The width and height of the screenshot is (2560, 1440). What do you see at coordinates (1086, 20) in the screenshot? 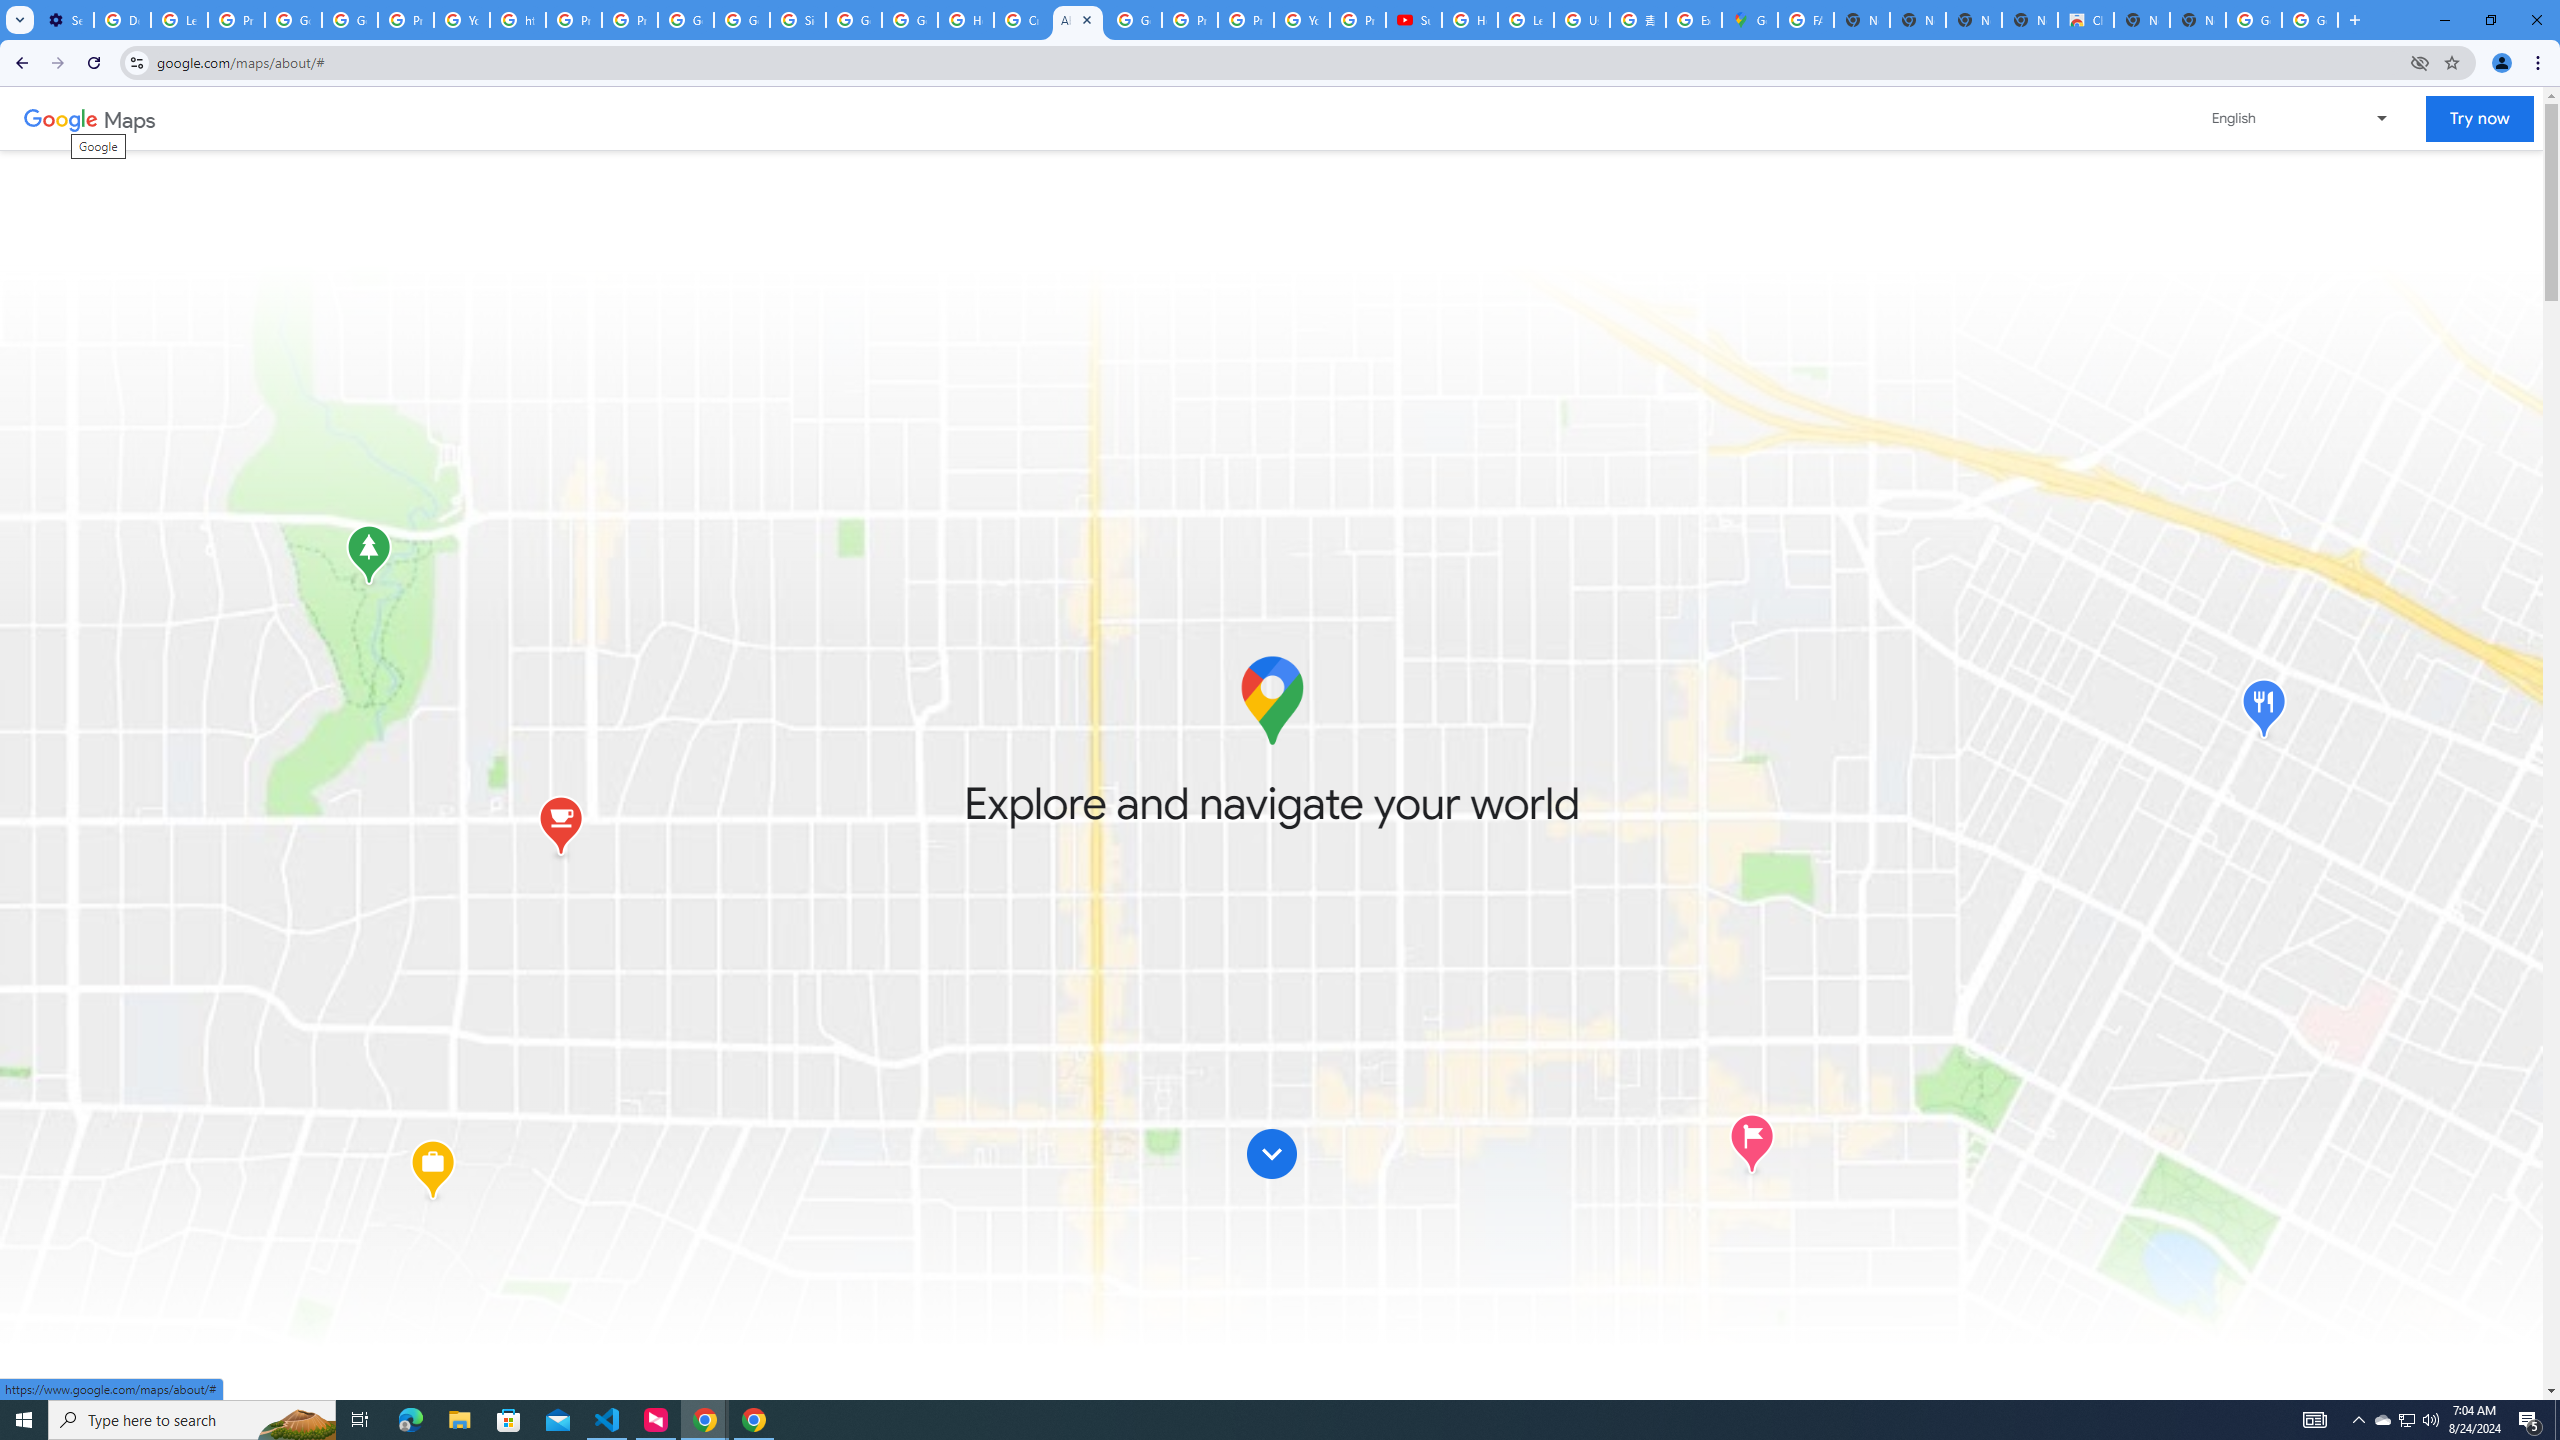
I see `Close` at bounding box center [1086, 20].